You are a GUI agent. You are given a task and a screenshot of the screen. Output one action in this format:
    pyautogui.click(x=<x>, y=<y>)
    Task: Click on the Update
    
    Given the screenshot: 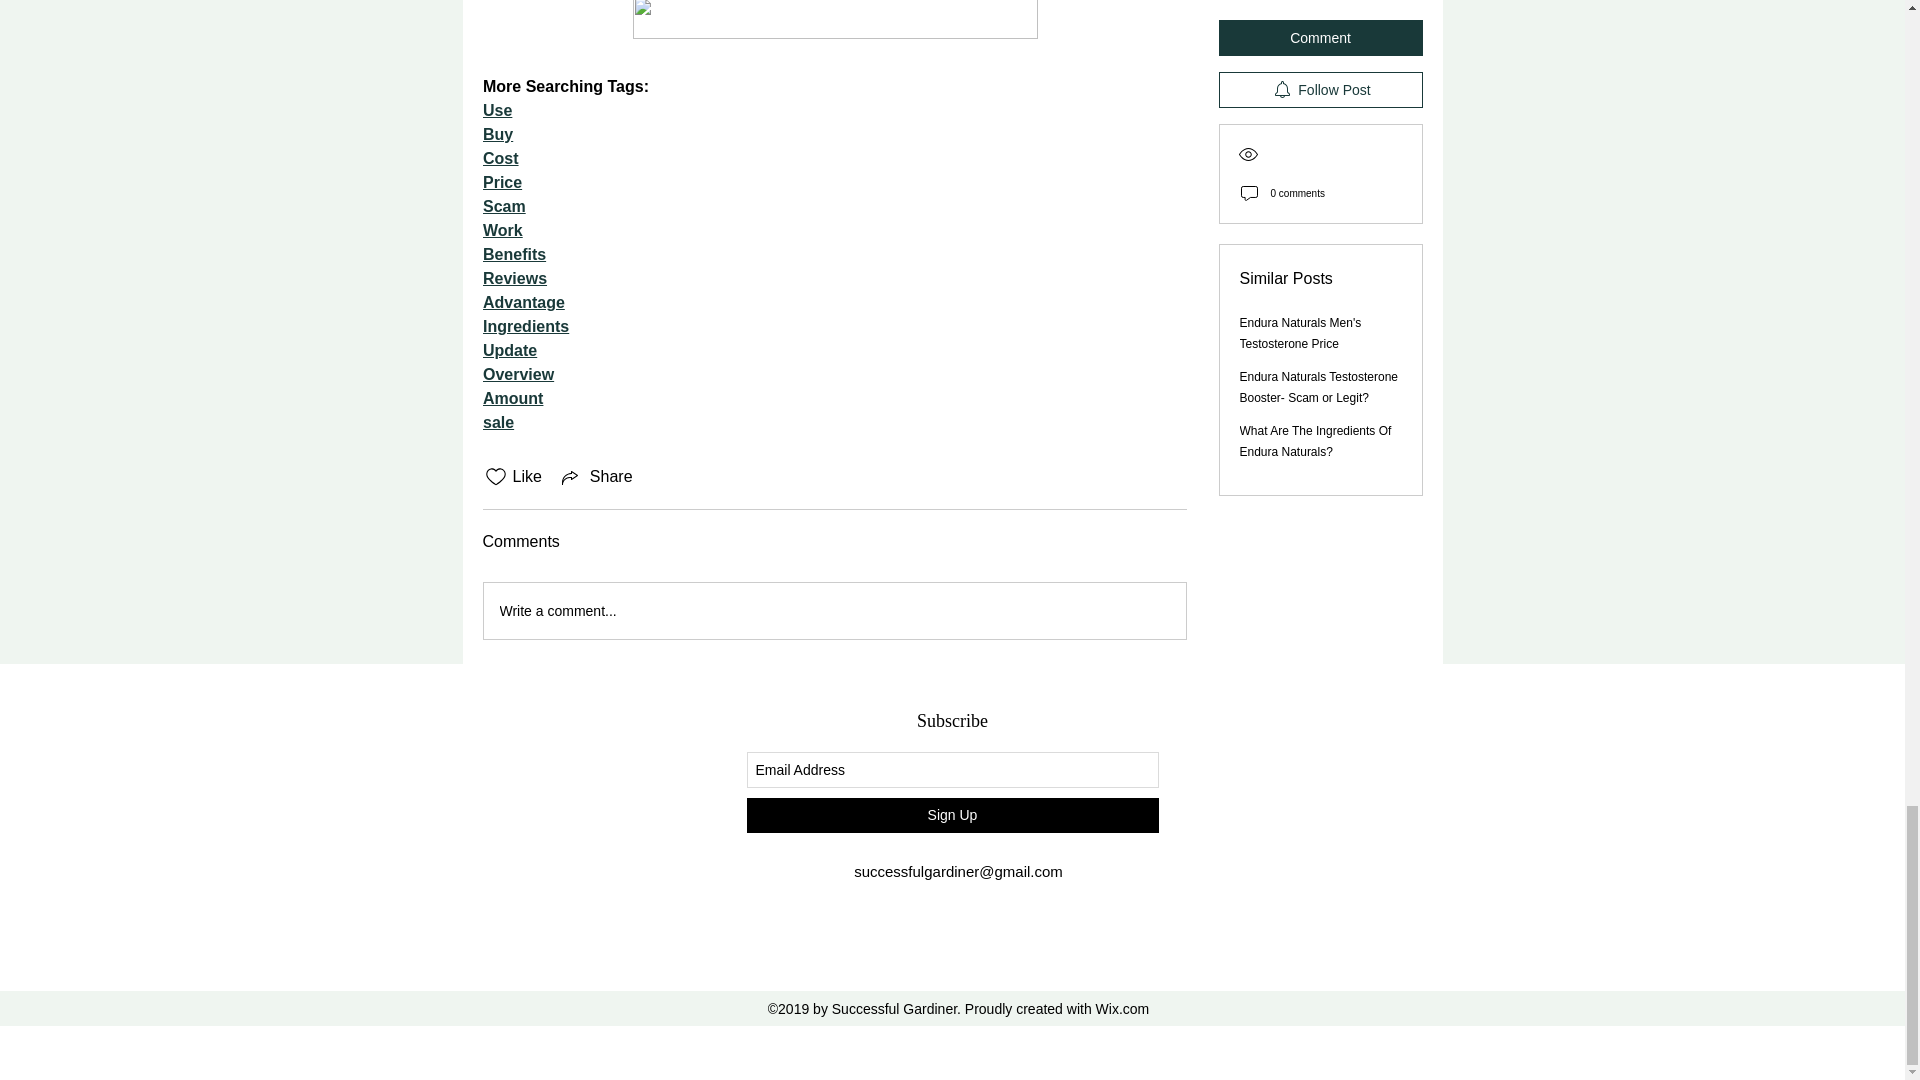 What is the action you would take?
    pyautogui.click(x=508, y=350)
    